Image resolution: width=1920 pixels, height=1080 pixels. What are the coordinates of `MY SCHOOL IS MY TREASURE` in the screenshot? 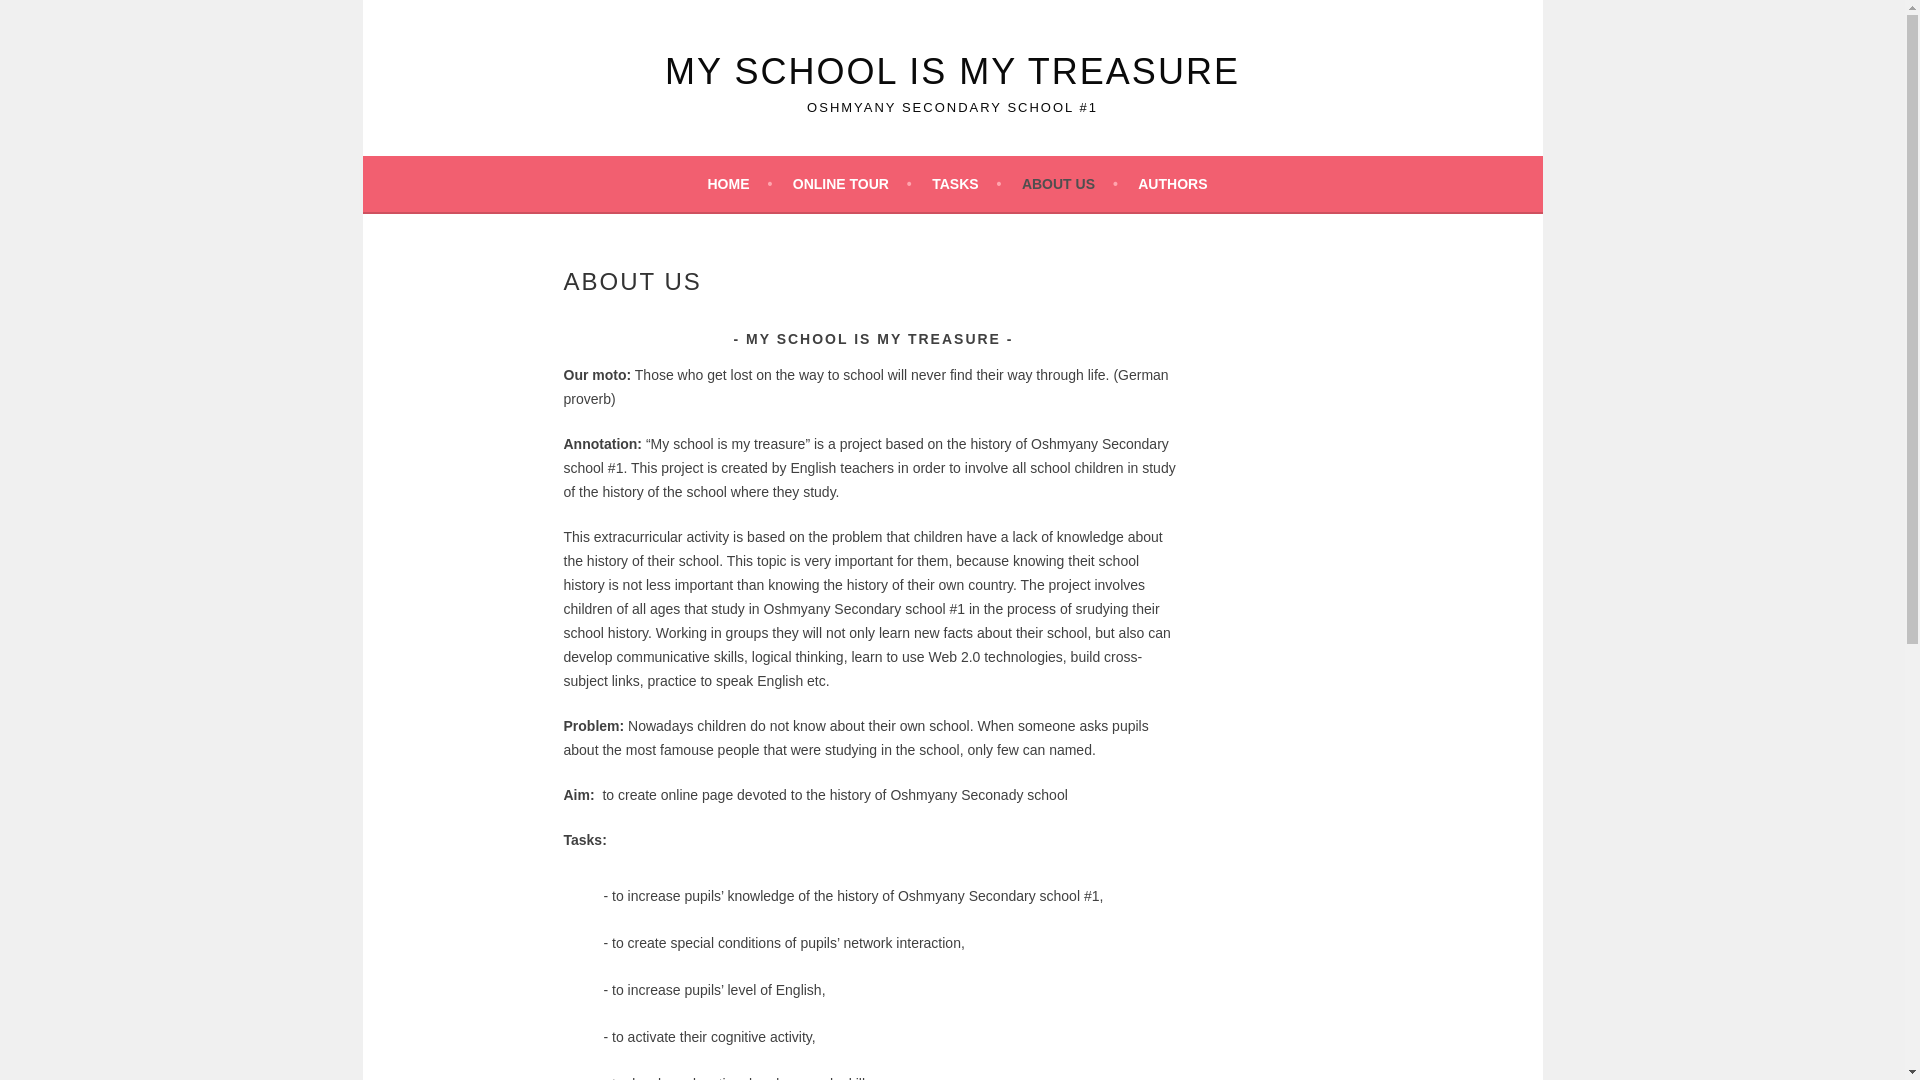 It's located at (952, 72).